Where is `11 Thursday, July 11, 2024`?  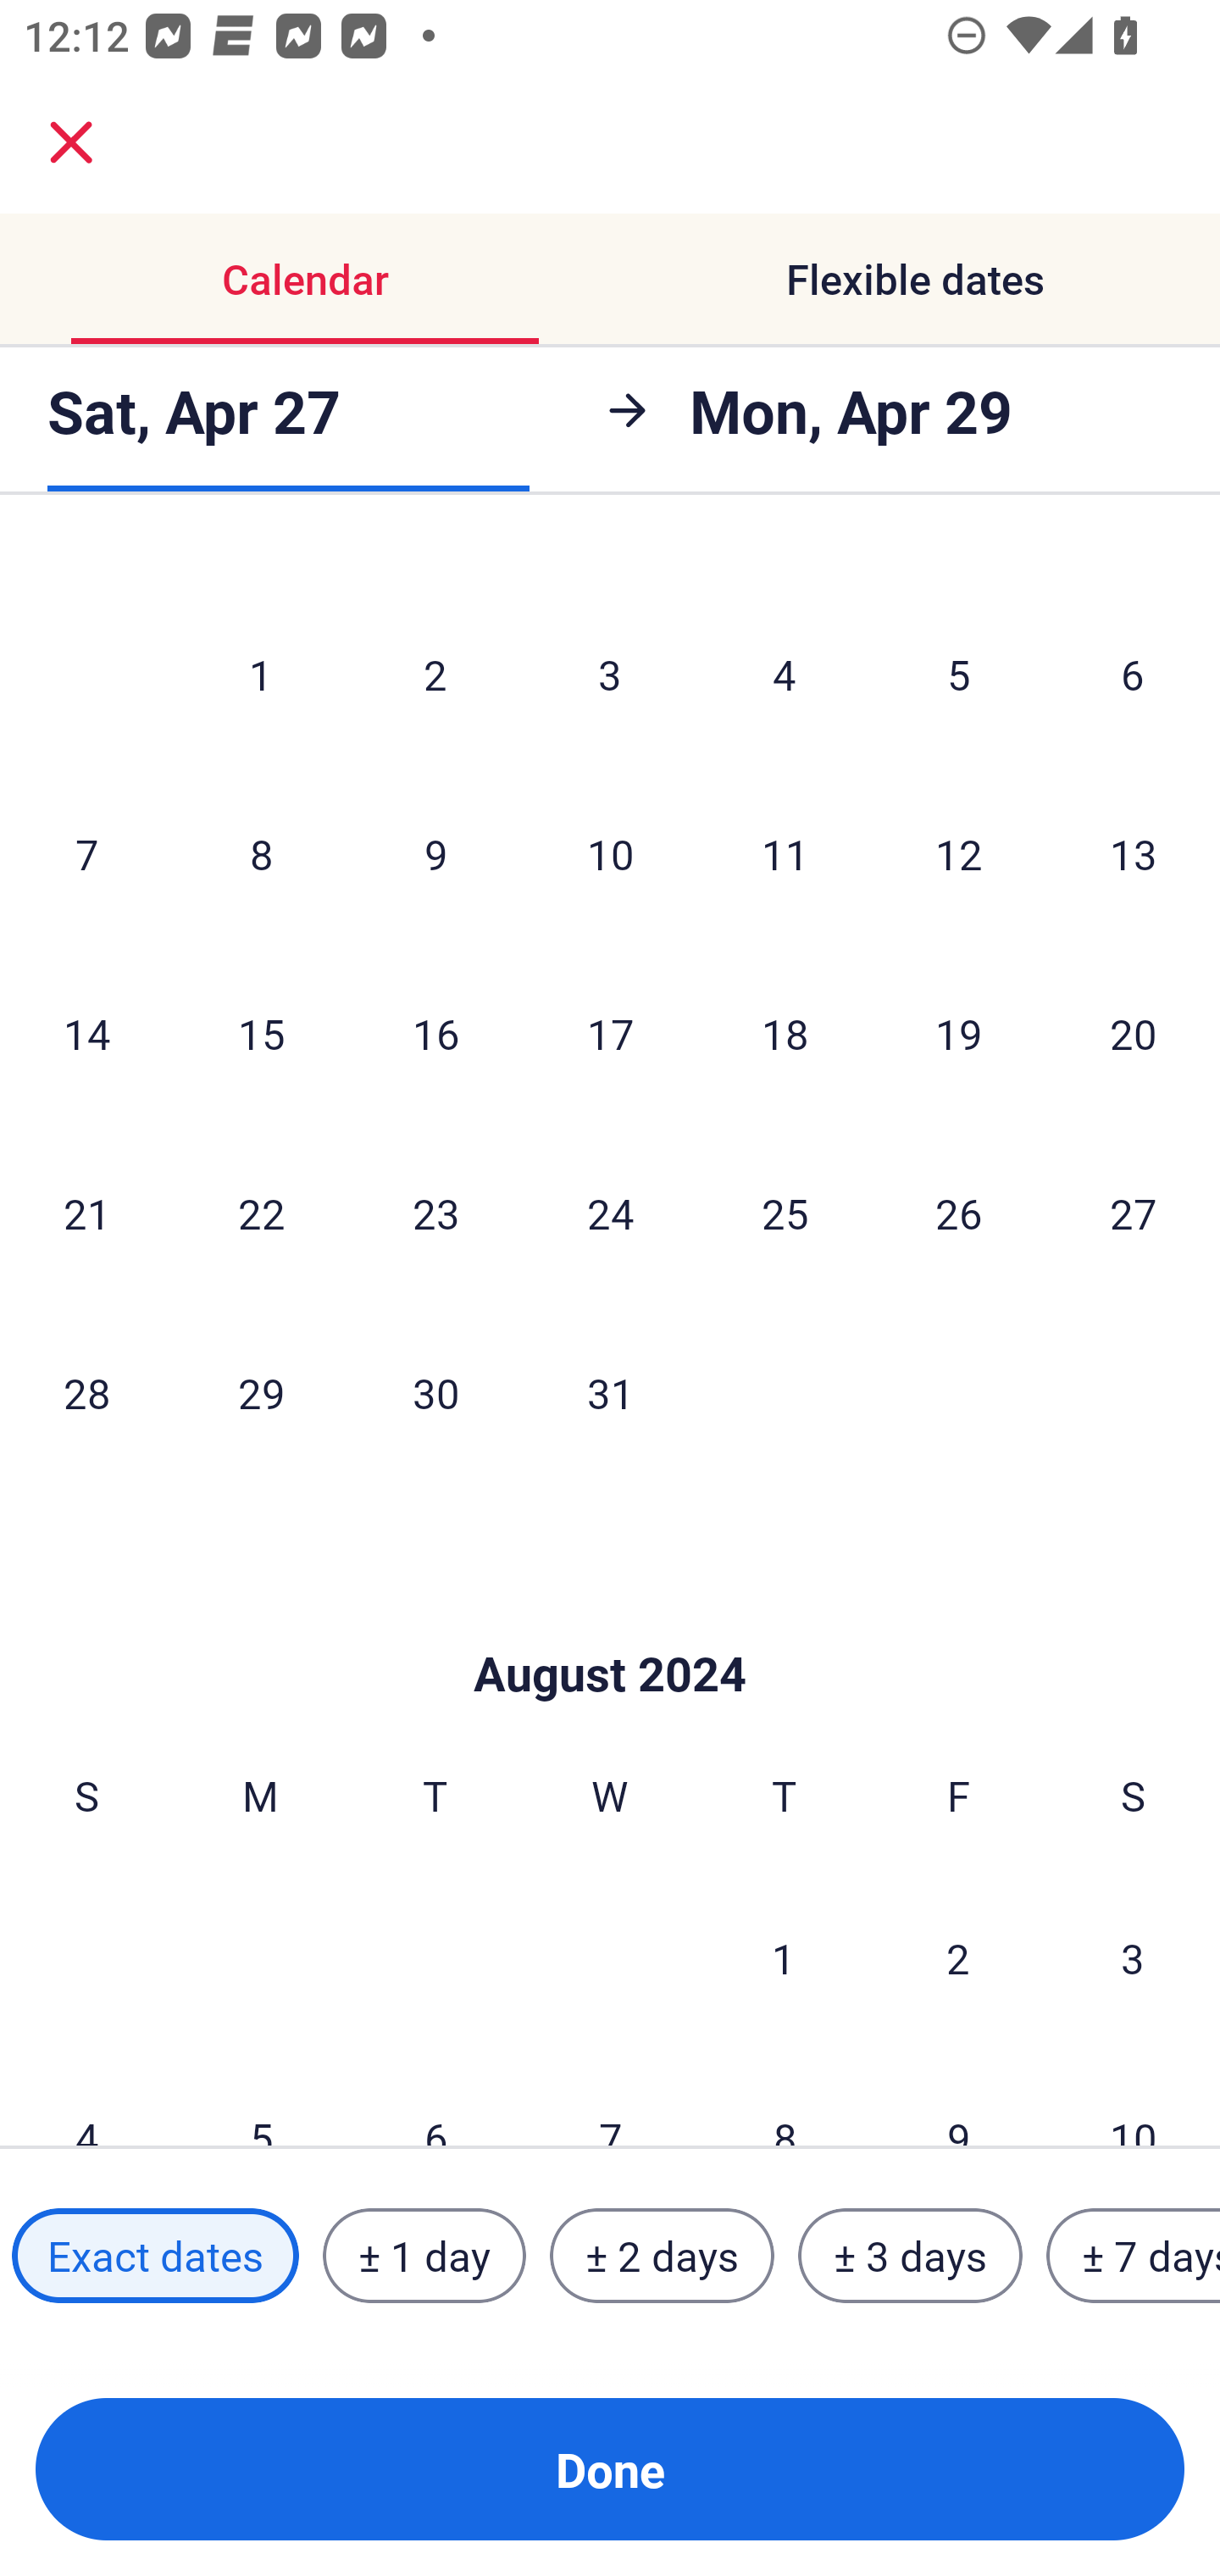
11 Thursday, July 11, 2024 is located at coordinates (785, 853).